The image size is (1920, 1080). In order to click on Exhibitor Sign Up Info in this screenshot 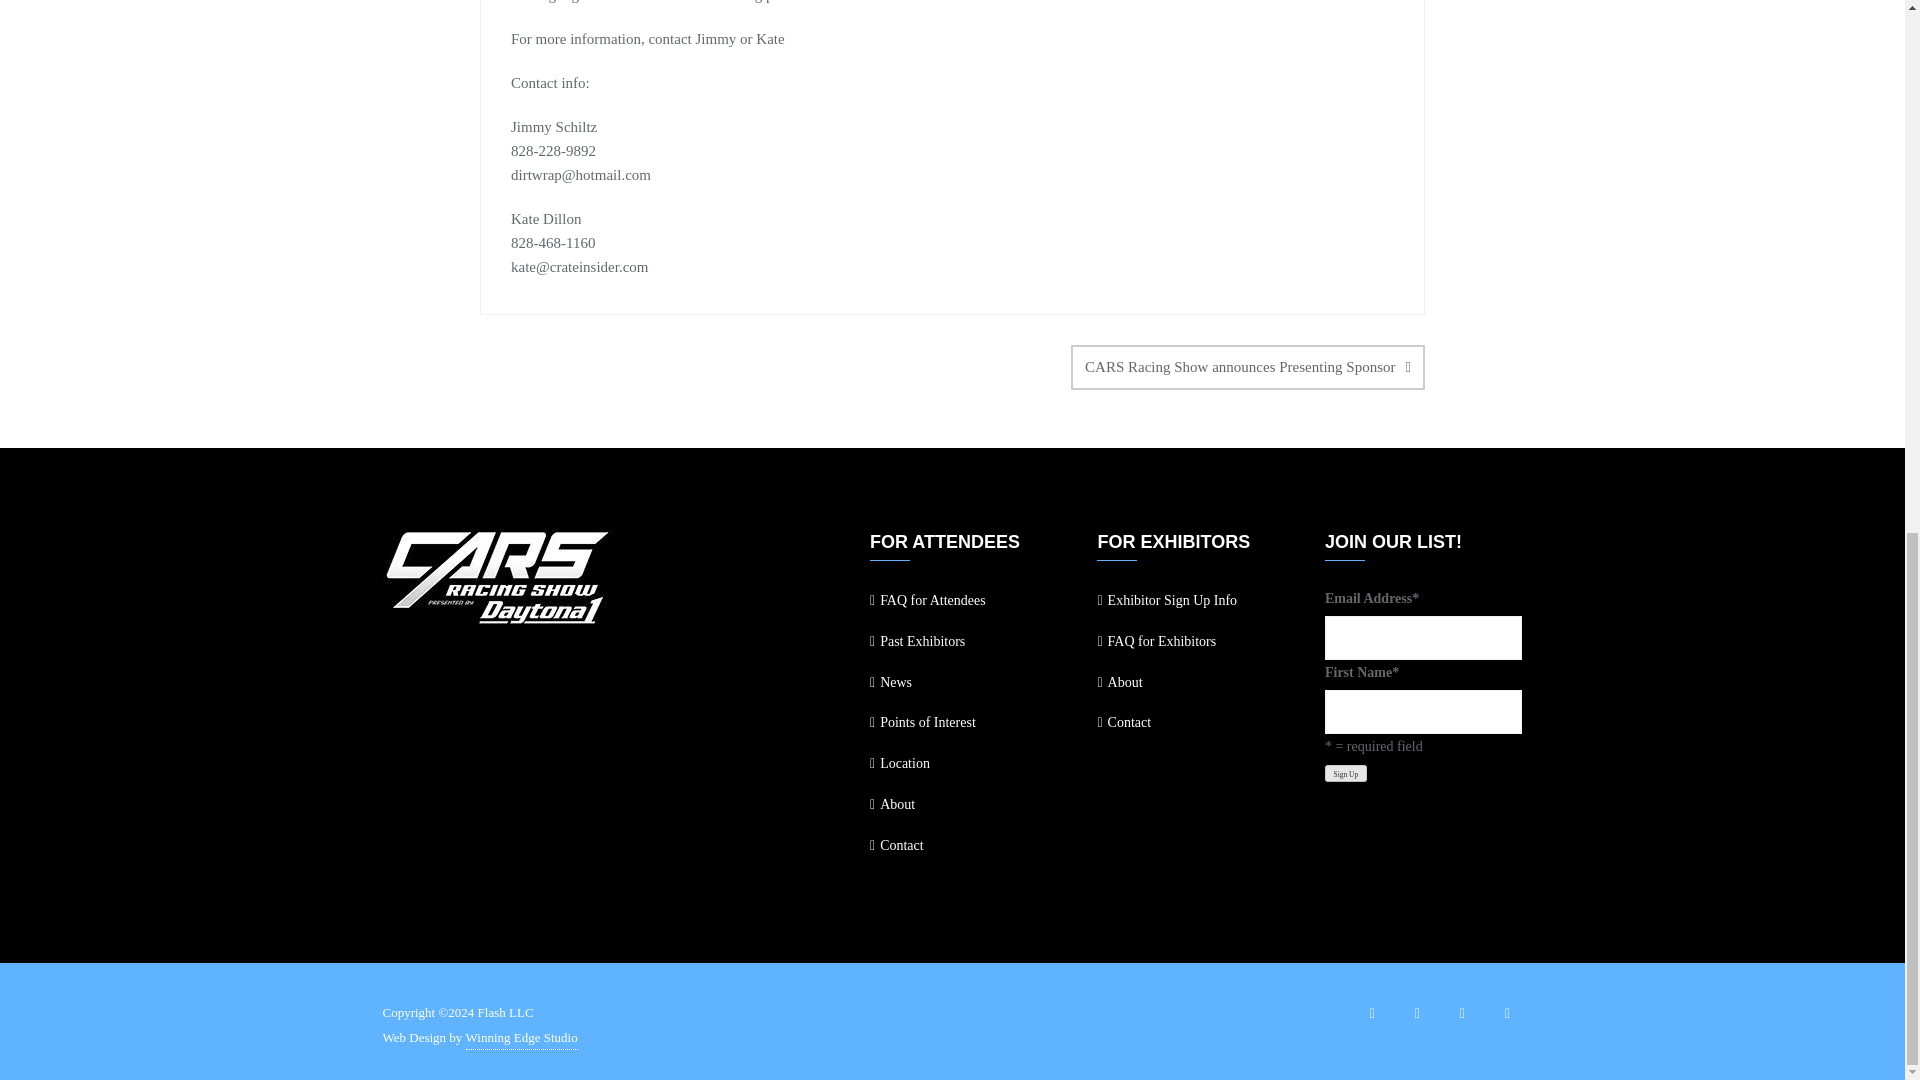, I will do `click(1195, 601)`.